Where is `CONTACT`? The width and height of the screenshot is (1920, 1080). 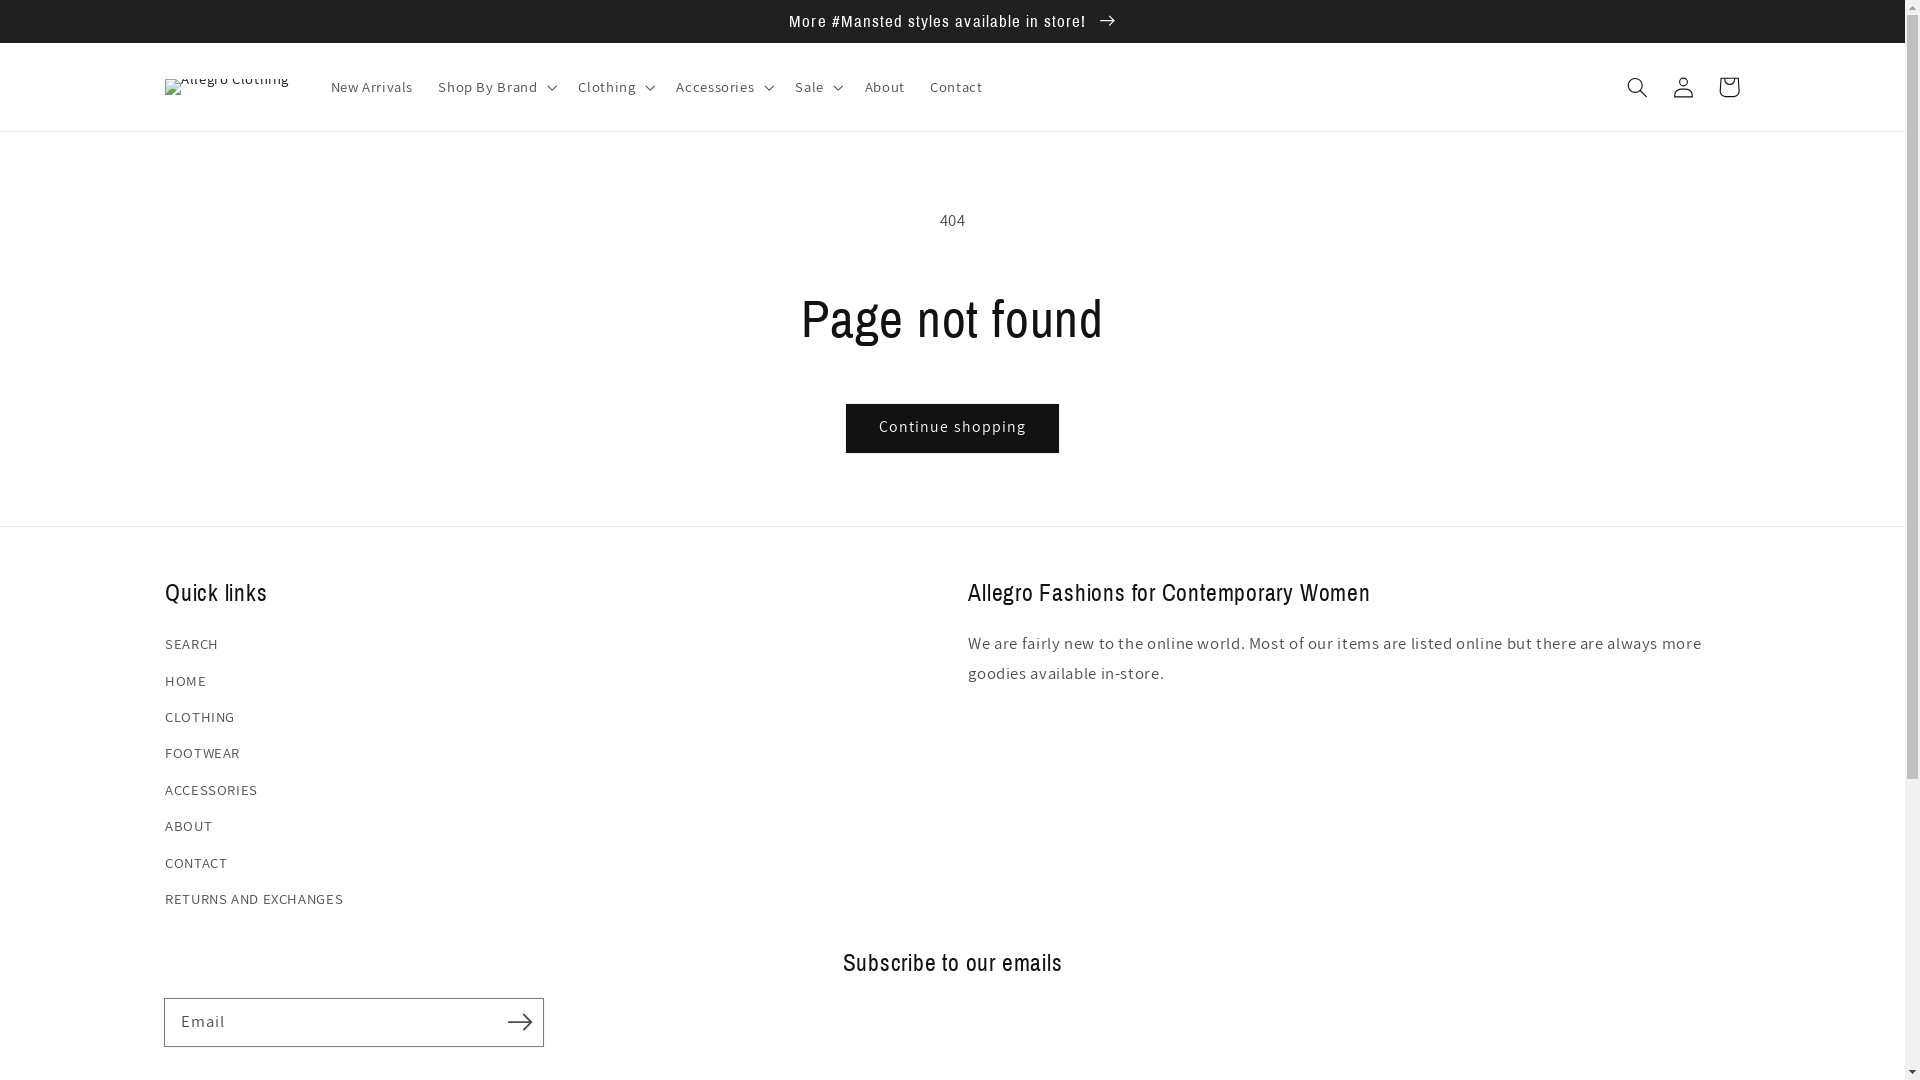
CONTACT is located at coordinates (196, 862).